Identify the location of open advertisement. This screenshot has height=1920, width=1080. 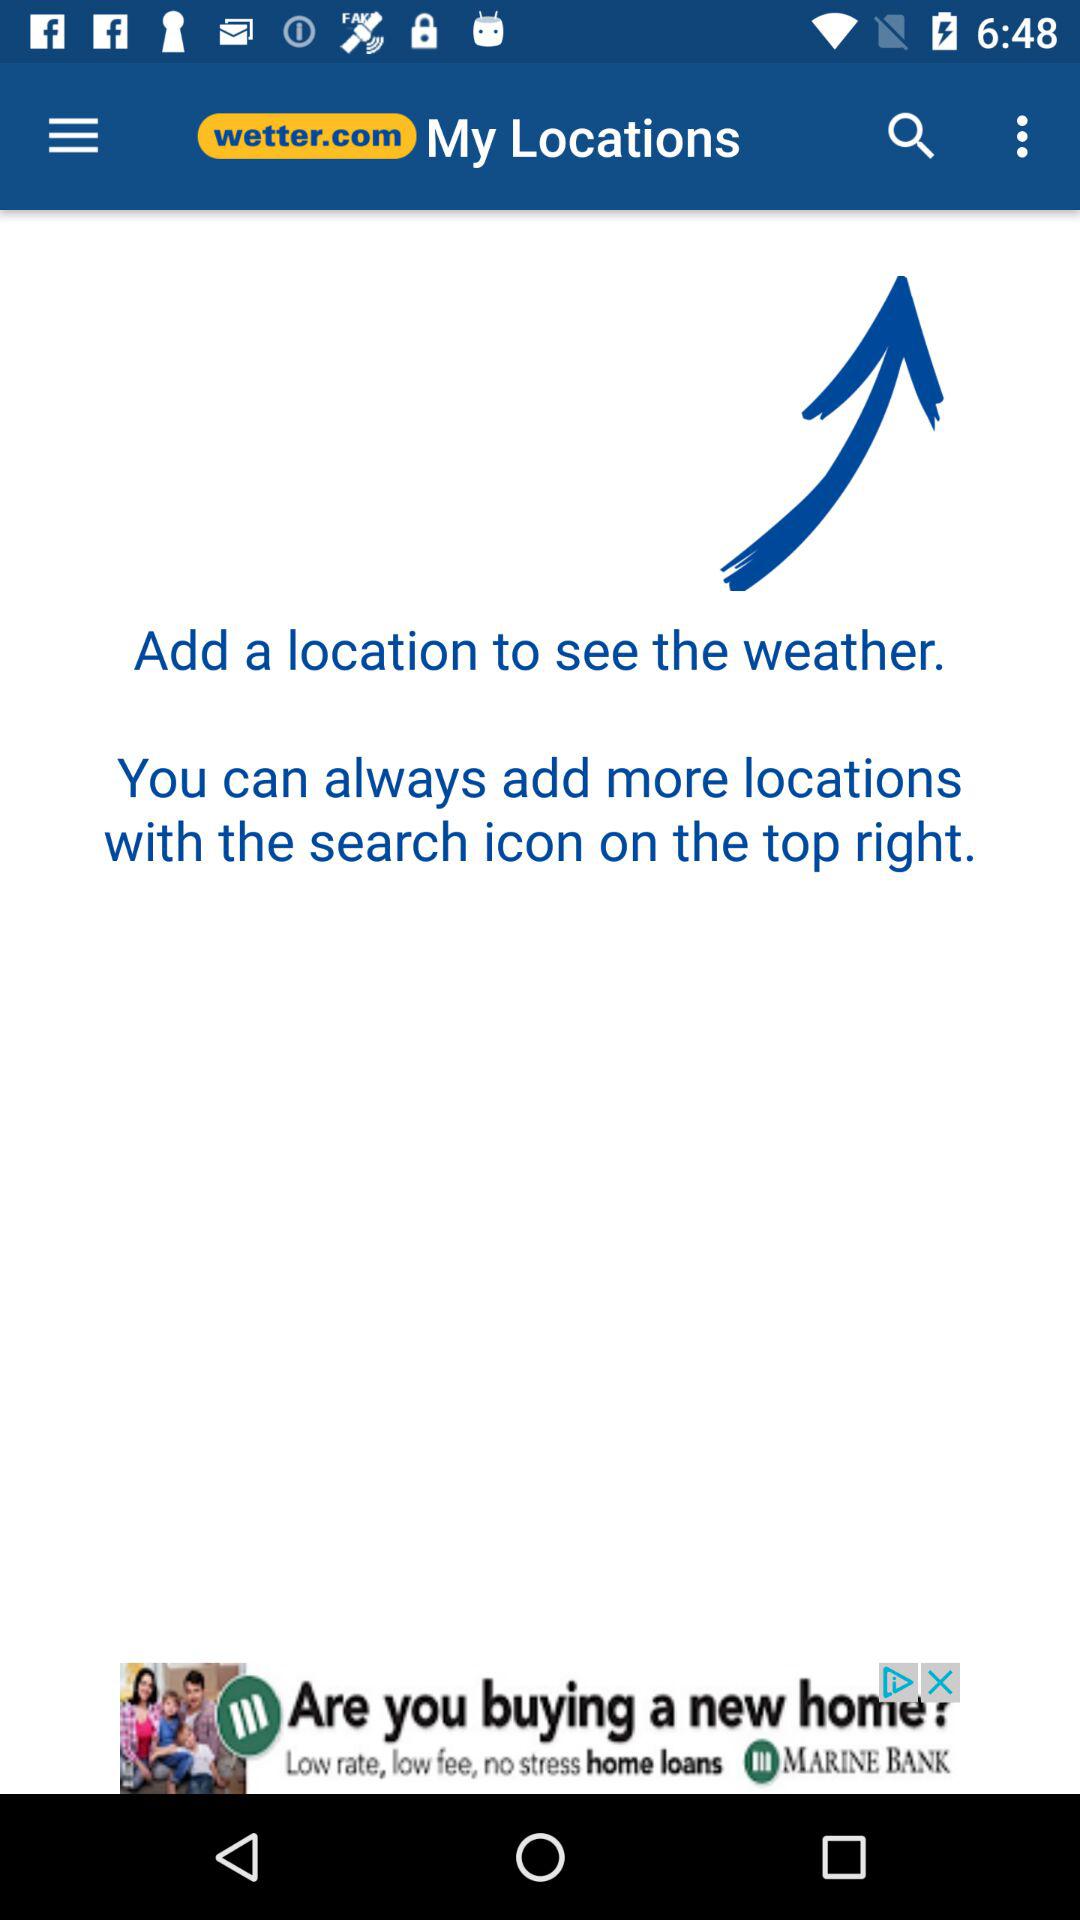
(540, 1728).